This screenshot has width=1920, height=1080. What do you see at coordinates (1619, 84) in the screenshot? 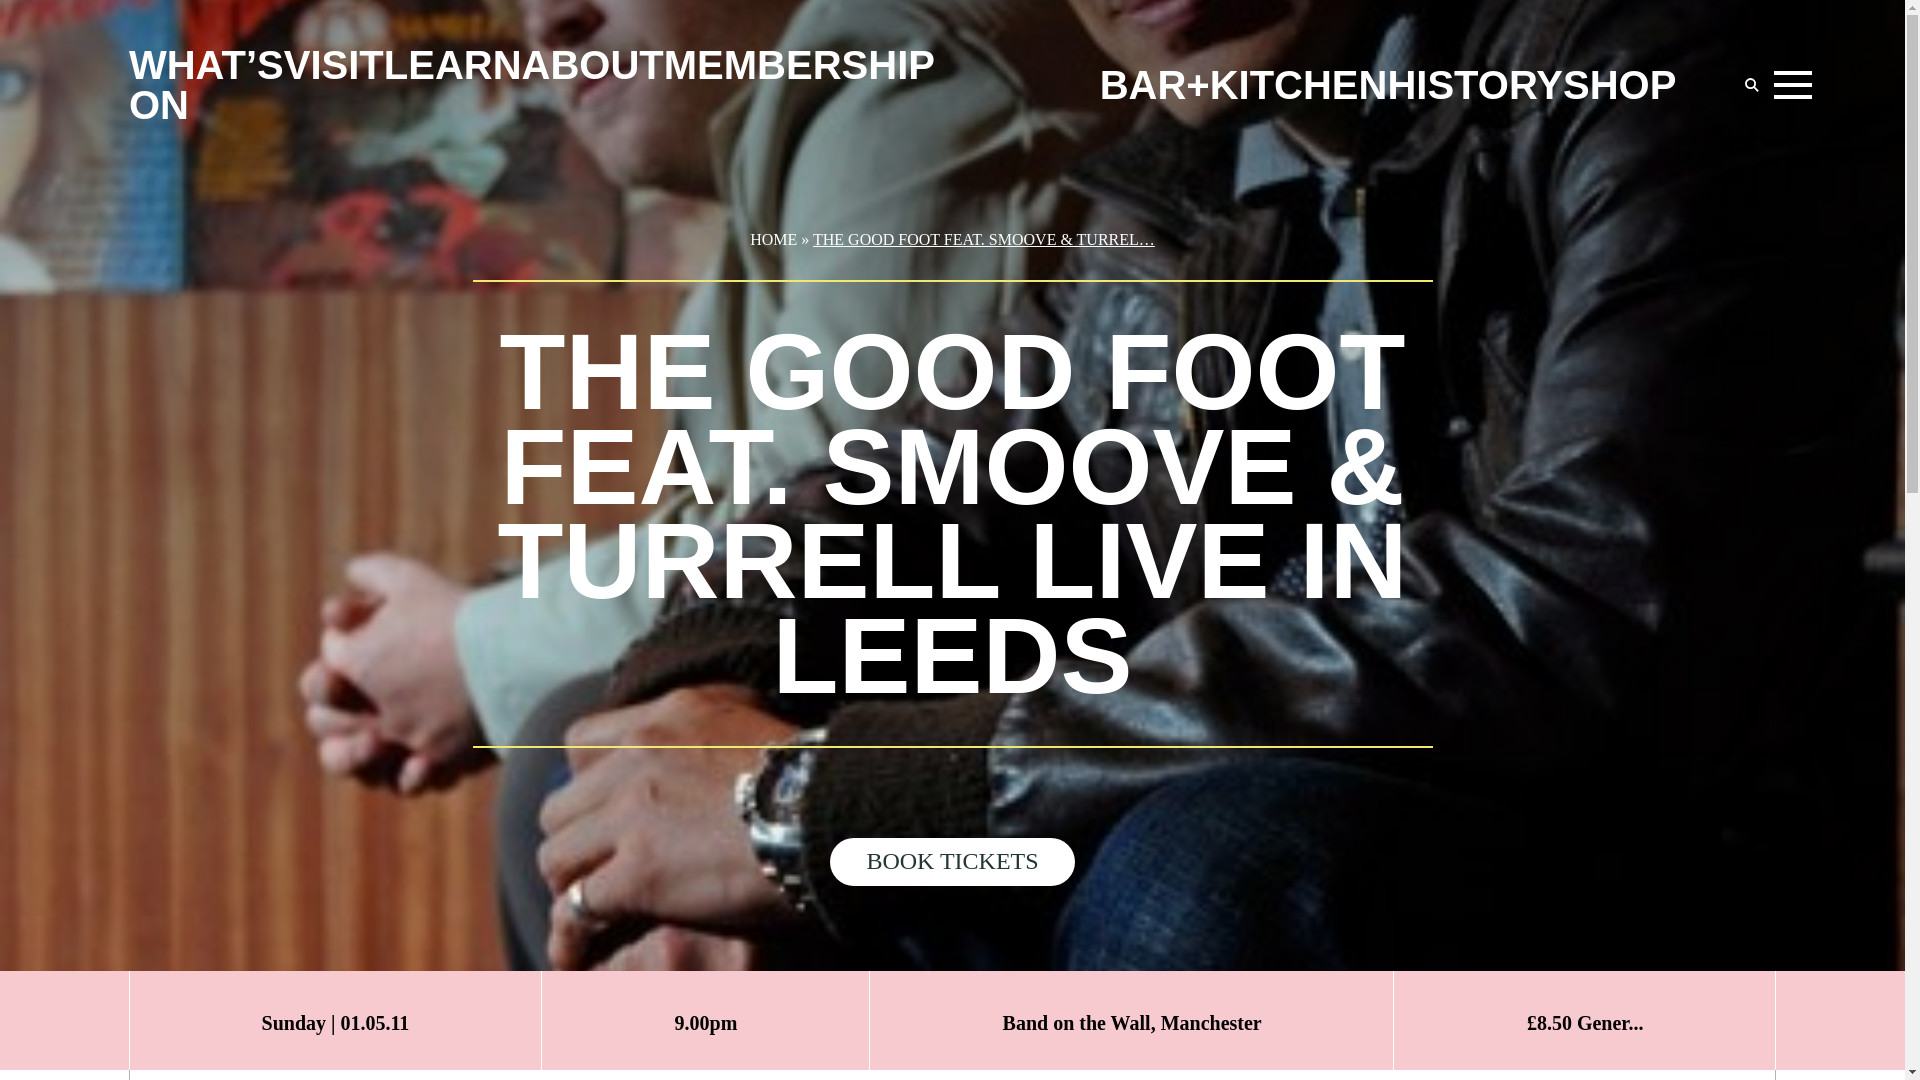
I see `SHOP` at bounding box center [1619, 84].